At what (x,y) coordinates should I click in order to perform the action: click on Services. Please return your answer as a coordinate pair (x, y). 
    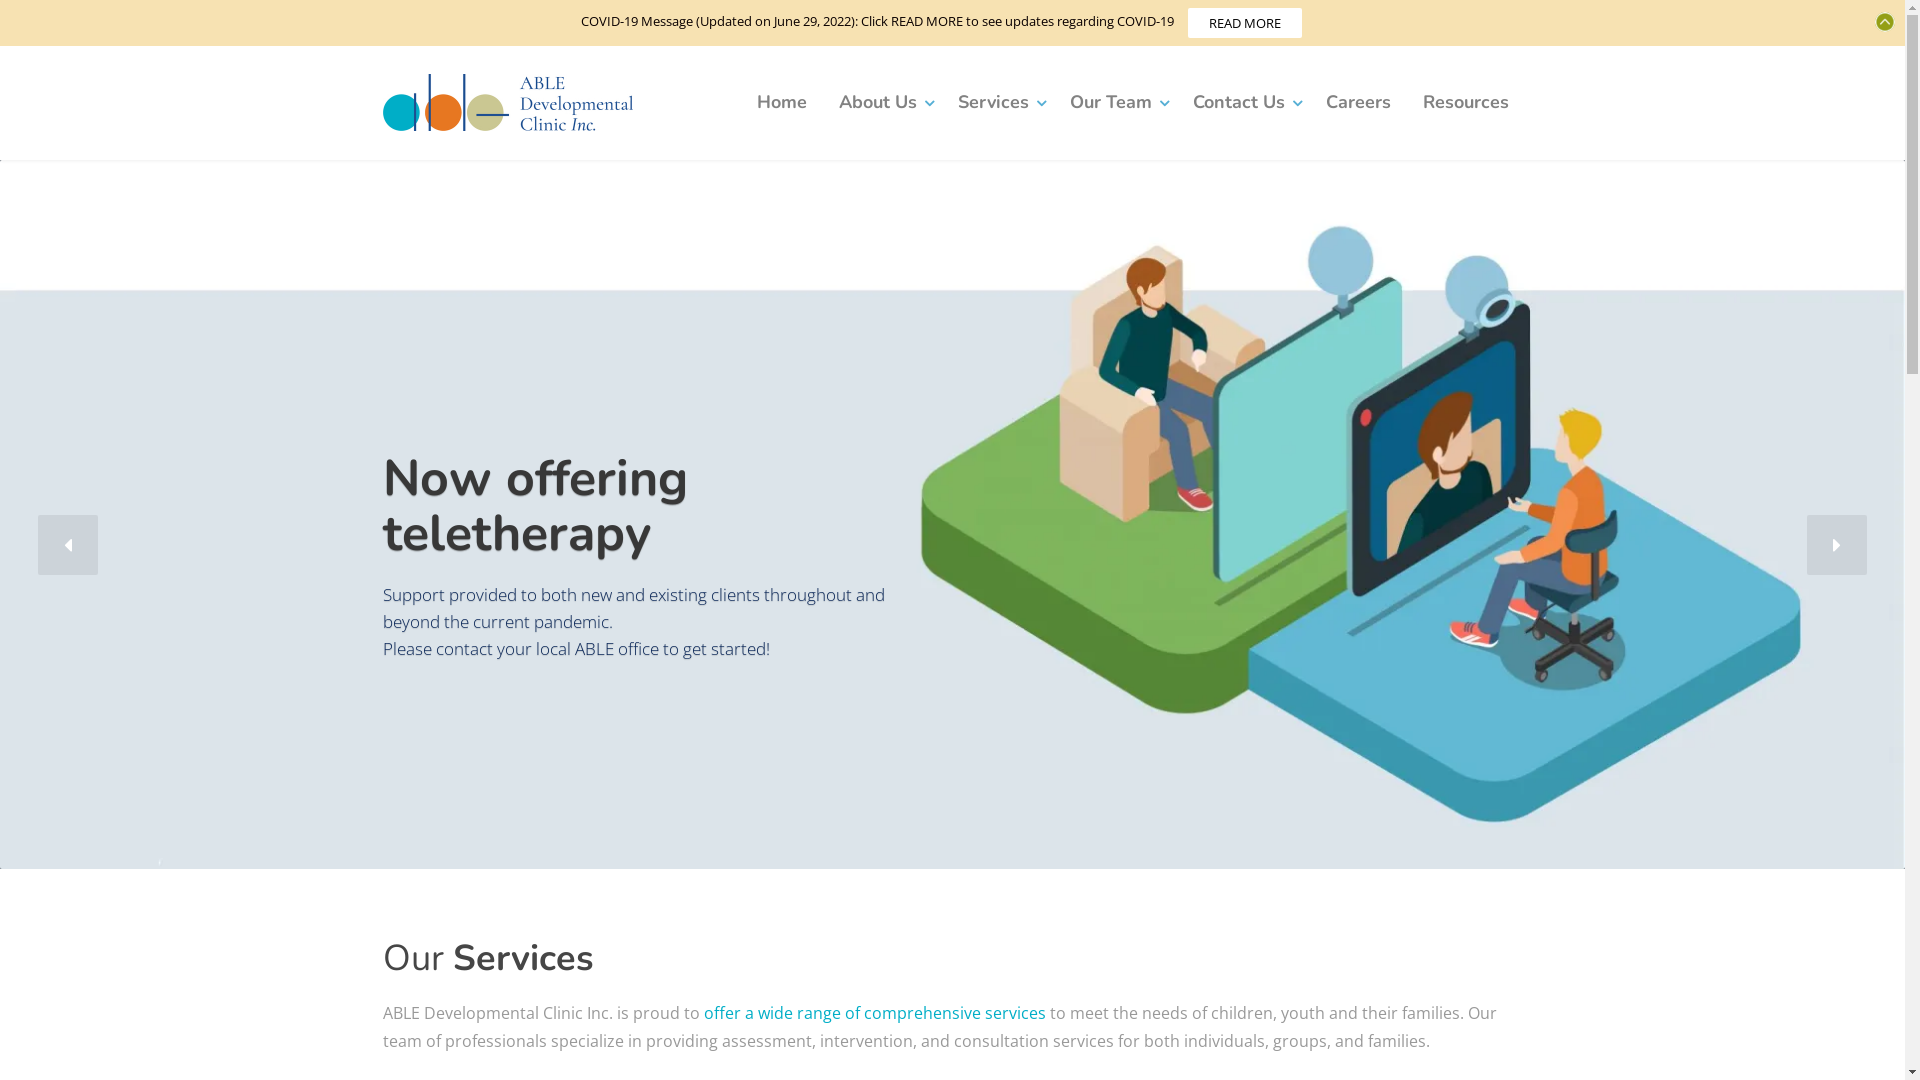
    Looking at the image, I should click on (998, 103).